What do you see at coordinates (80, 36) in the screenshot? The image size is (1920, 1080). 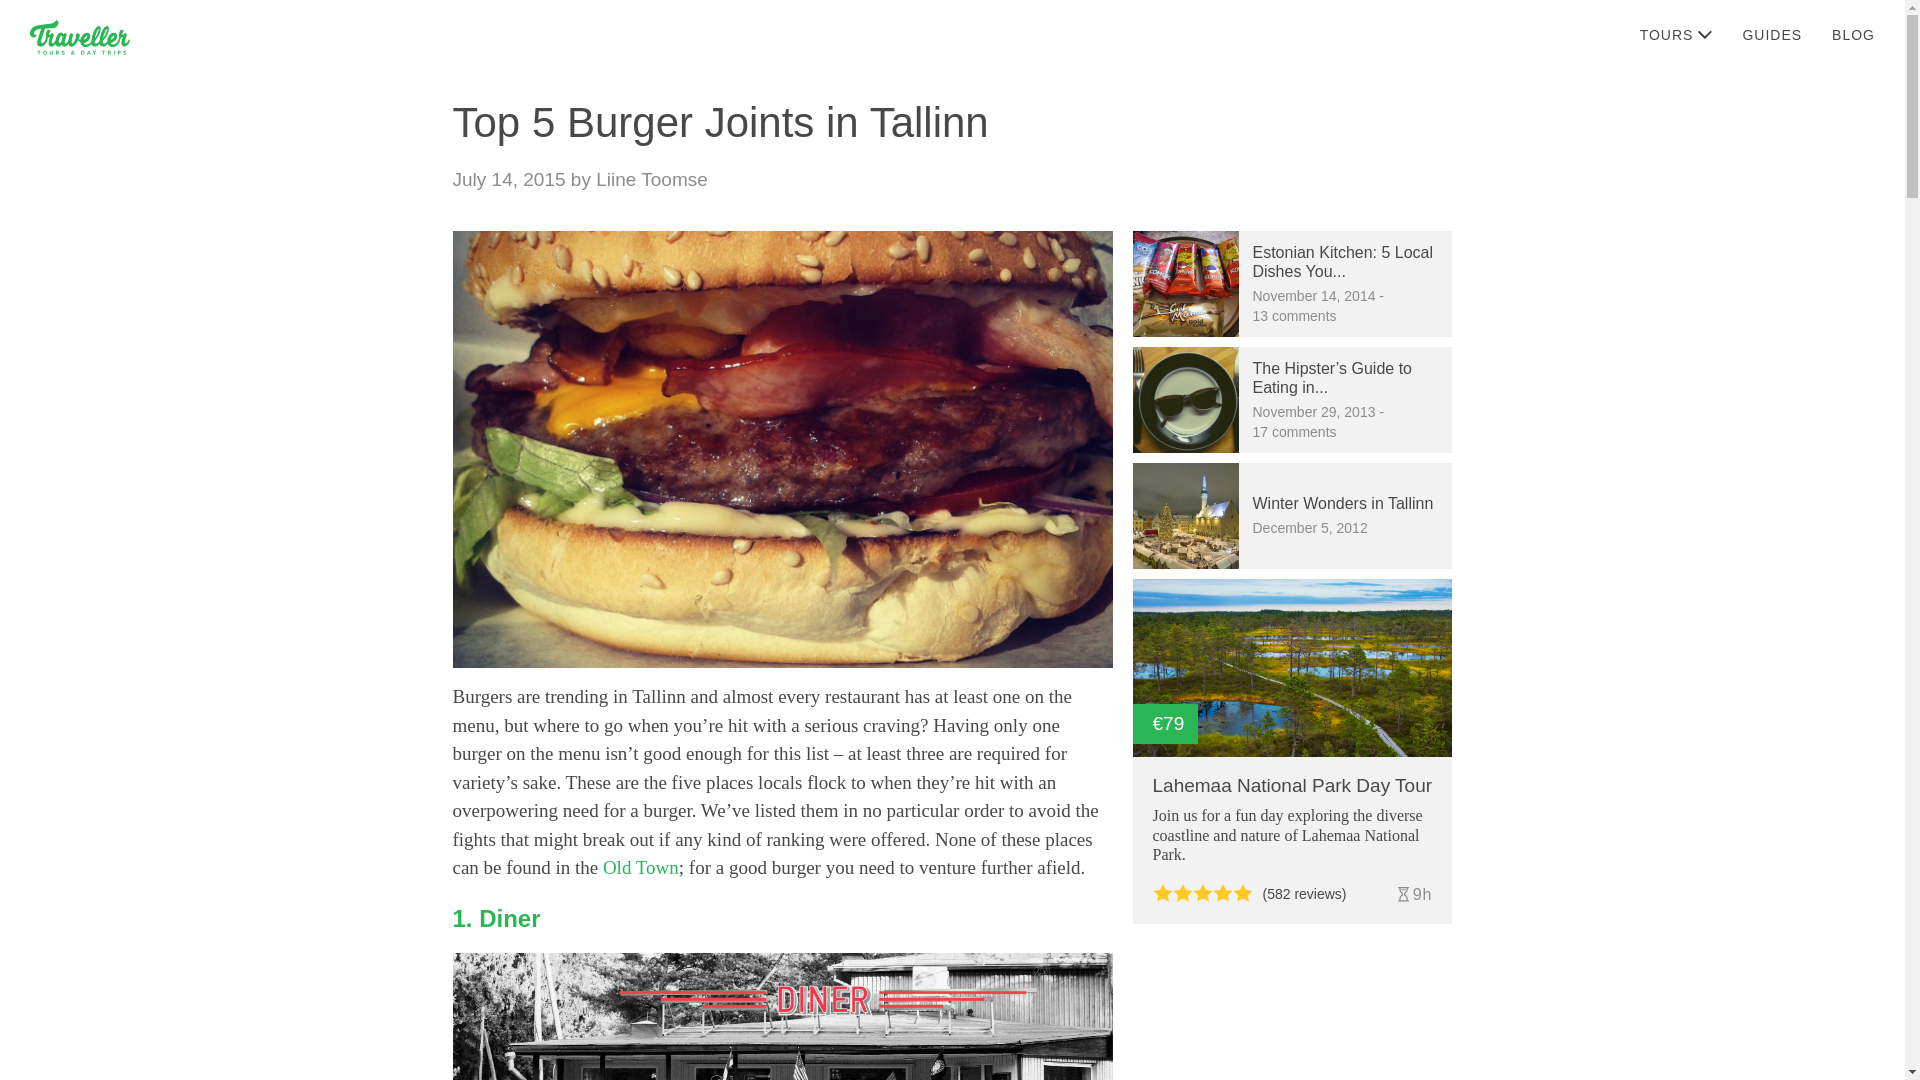 I see `Traveller Tours Blog` at bounding box center [80, 36].